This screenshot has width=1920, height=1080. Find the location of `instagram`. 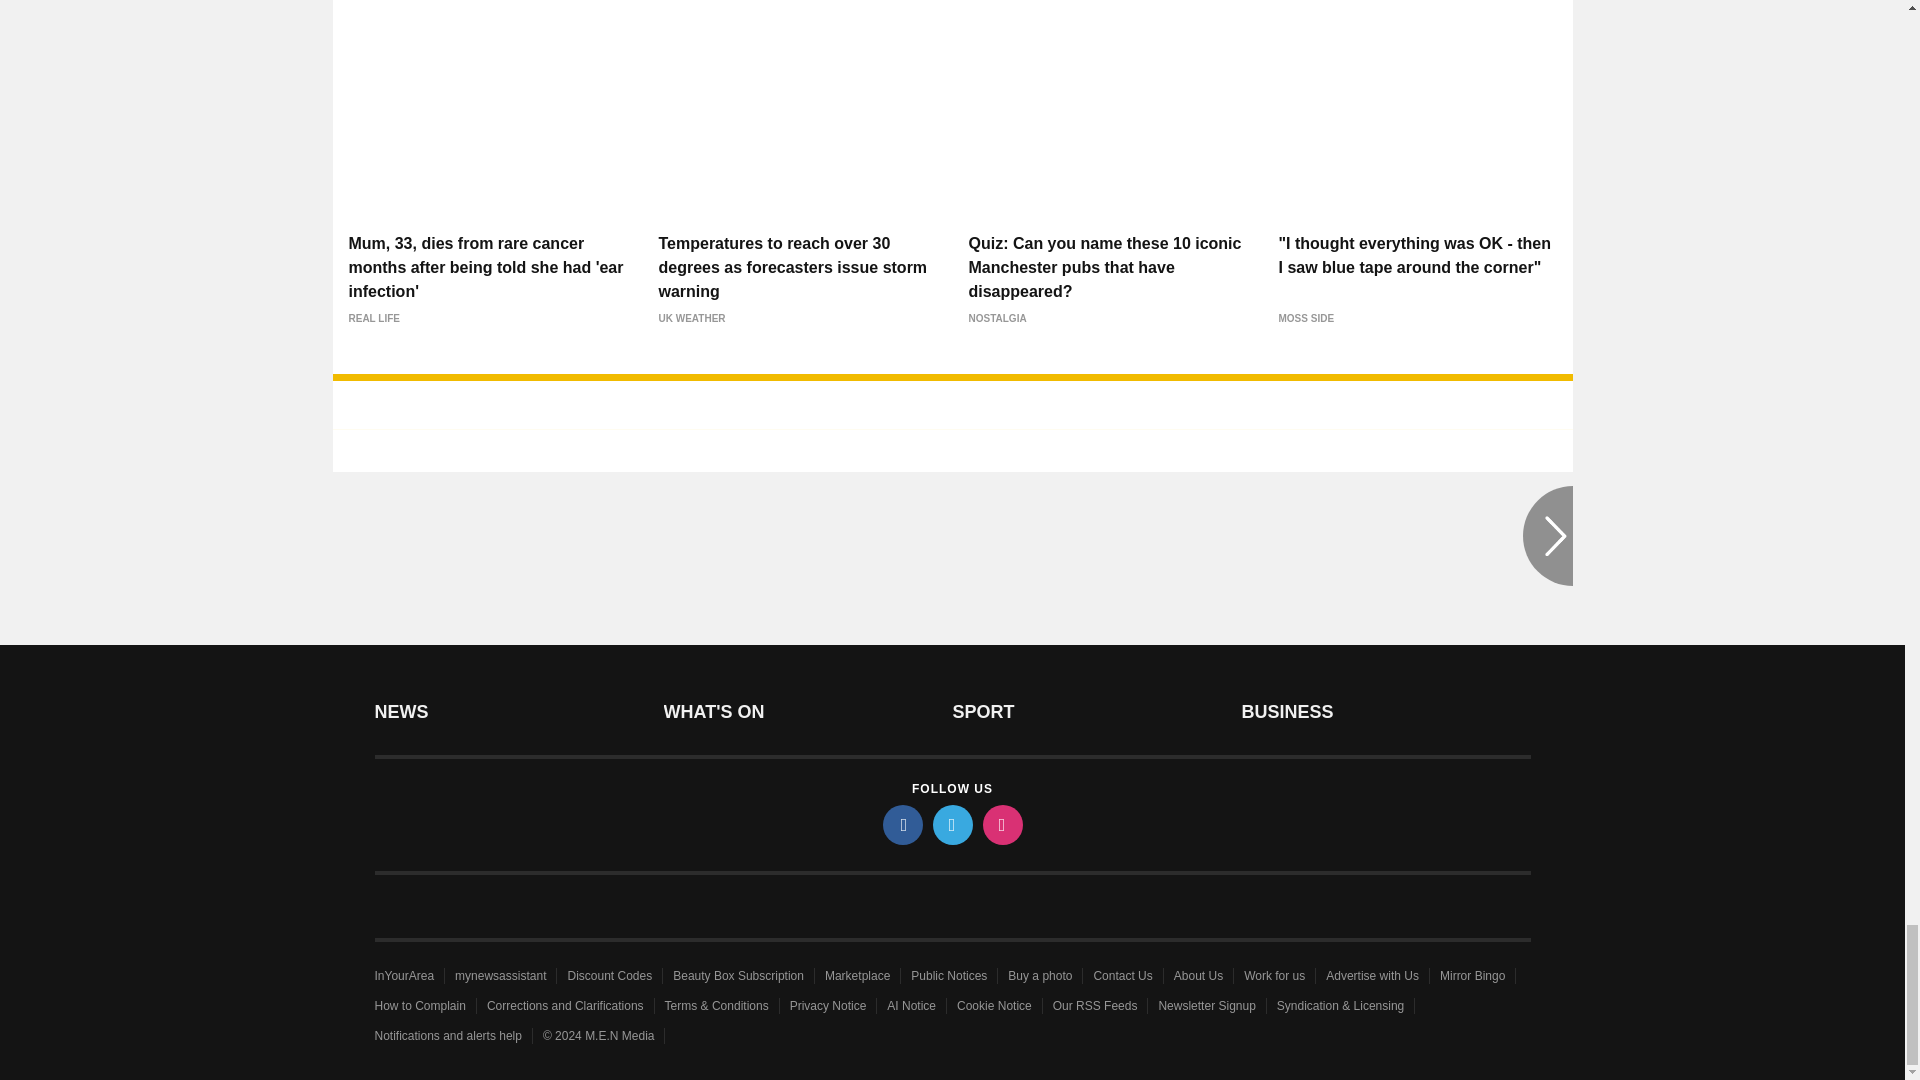

instagram is located at coordinates (1001, 824).